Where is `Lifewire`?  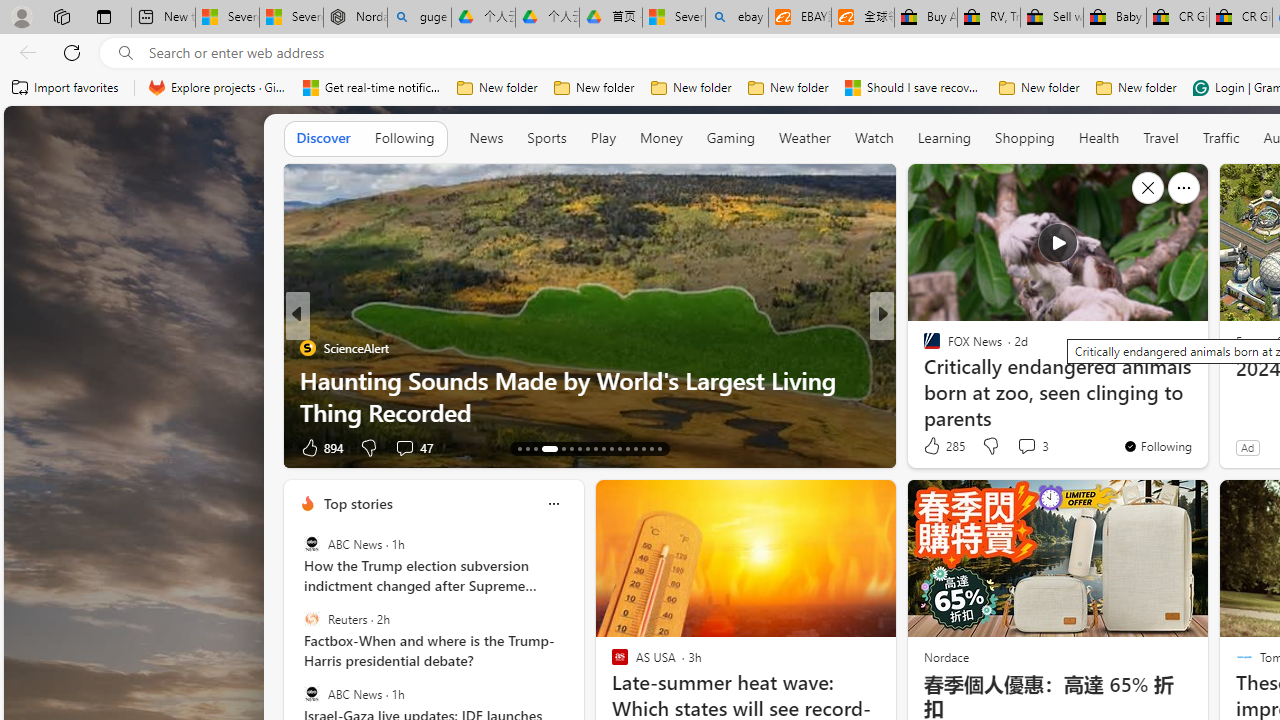 Lifewire is located at coordinates (923, 380).